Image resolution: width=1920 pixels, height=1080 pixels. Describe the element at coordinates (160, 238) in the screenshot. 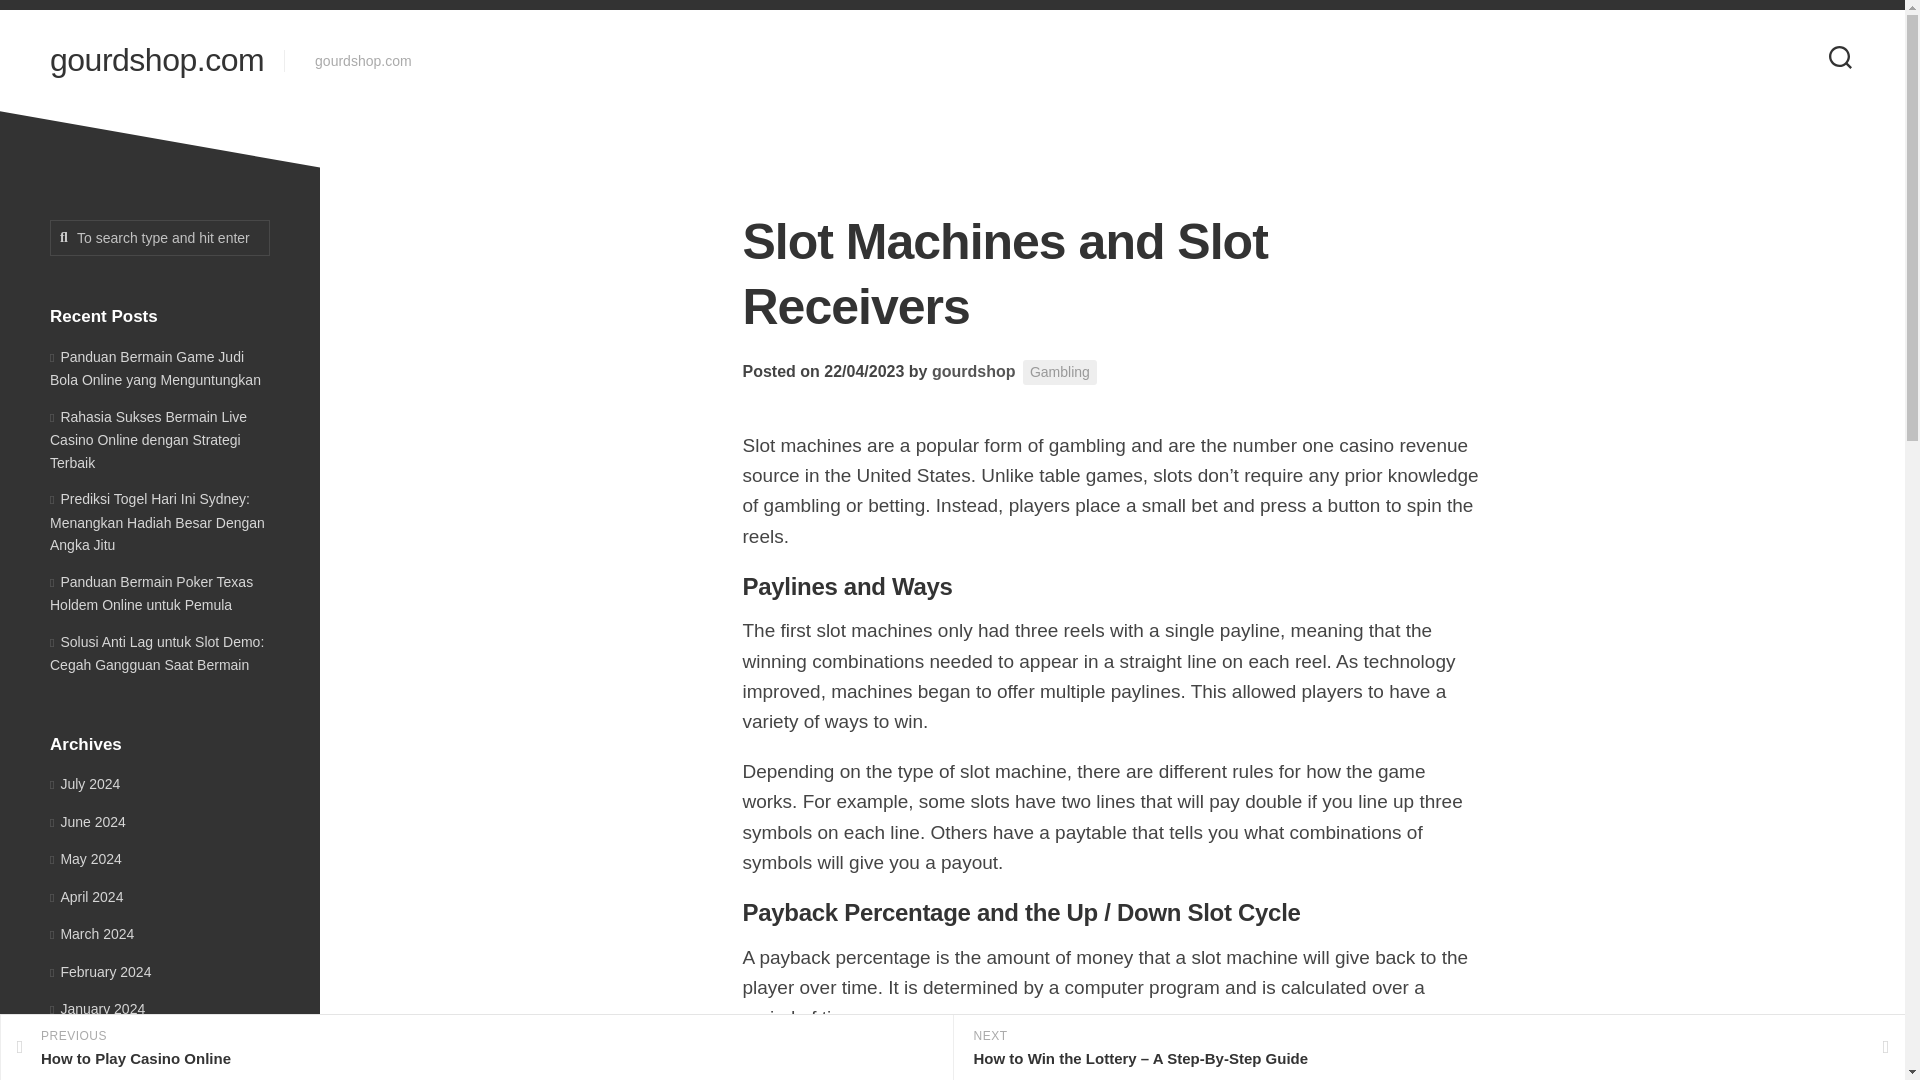

I see `To search type and hit enter` at that location.